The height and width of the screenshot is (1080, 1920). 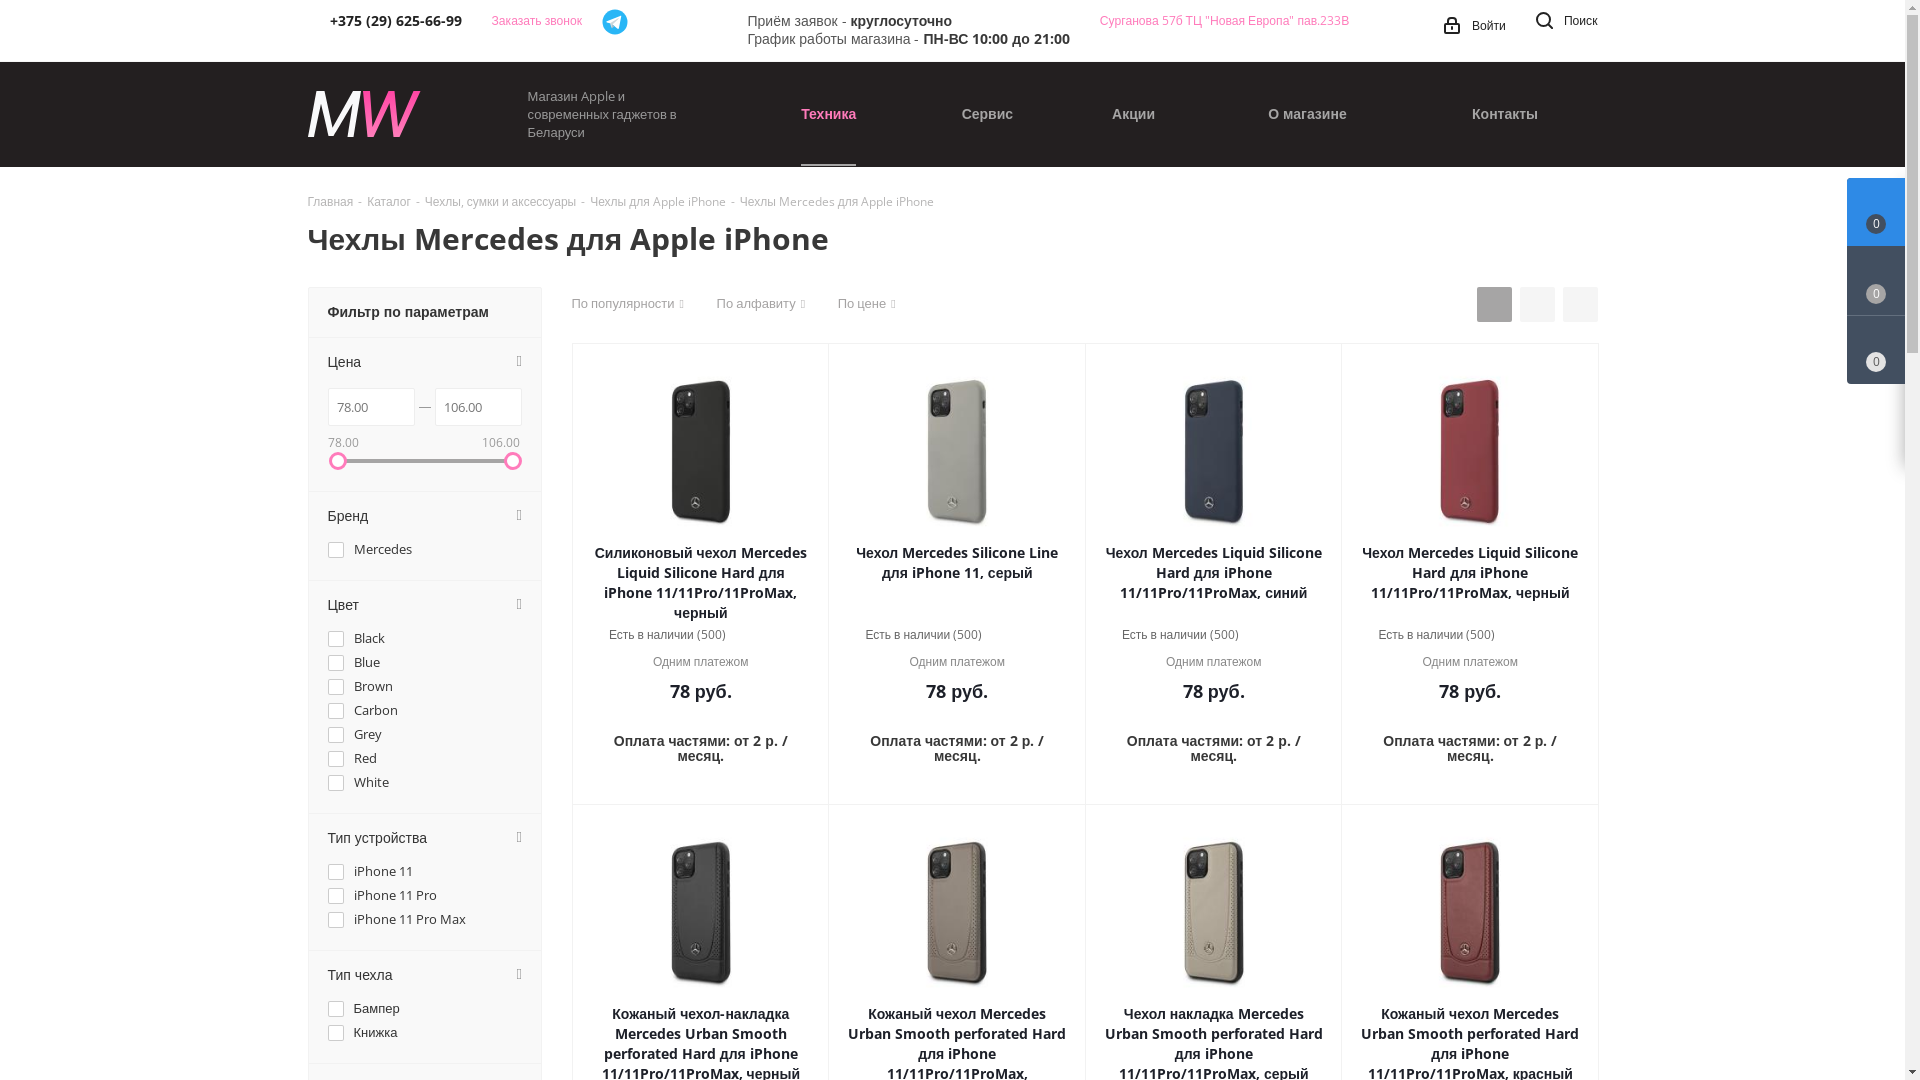 I want to click on 2, so click(x=1274, y=636).